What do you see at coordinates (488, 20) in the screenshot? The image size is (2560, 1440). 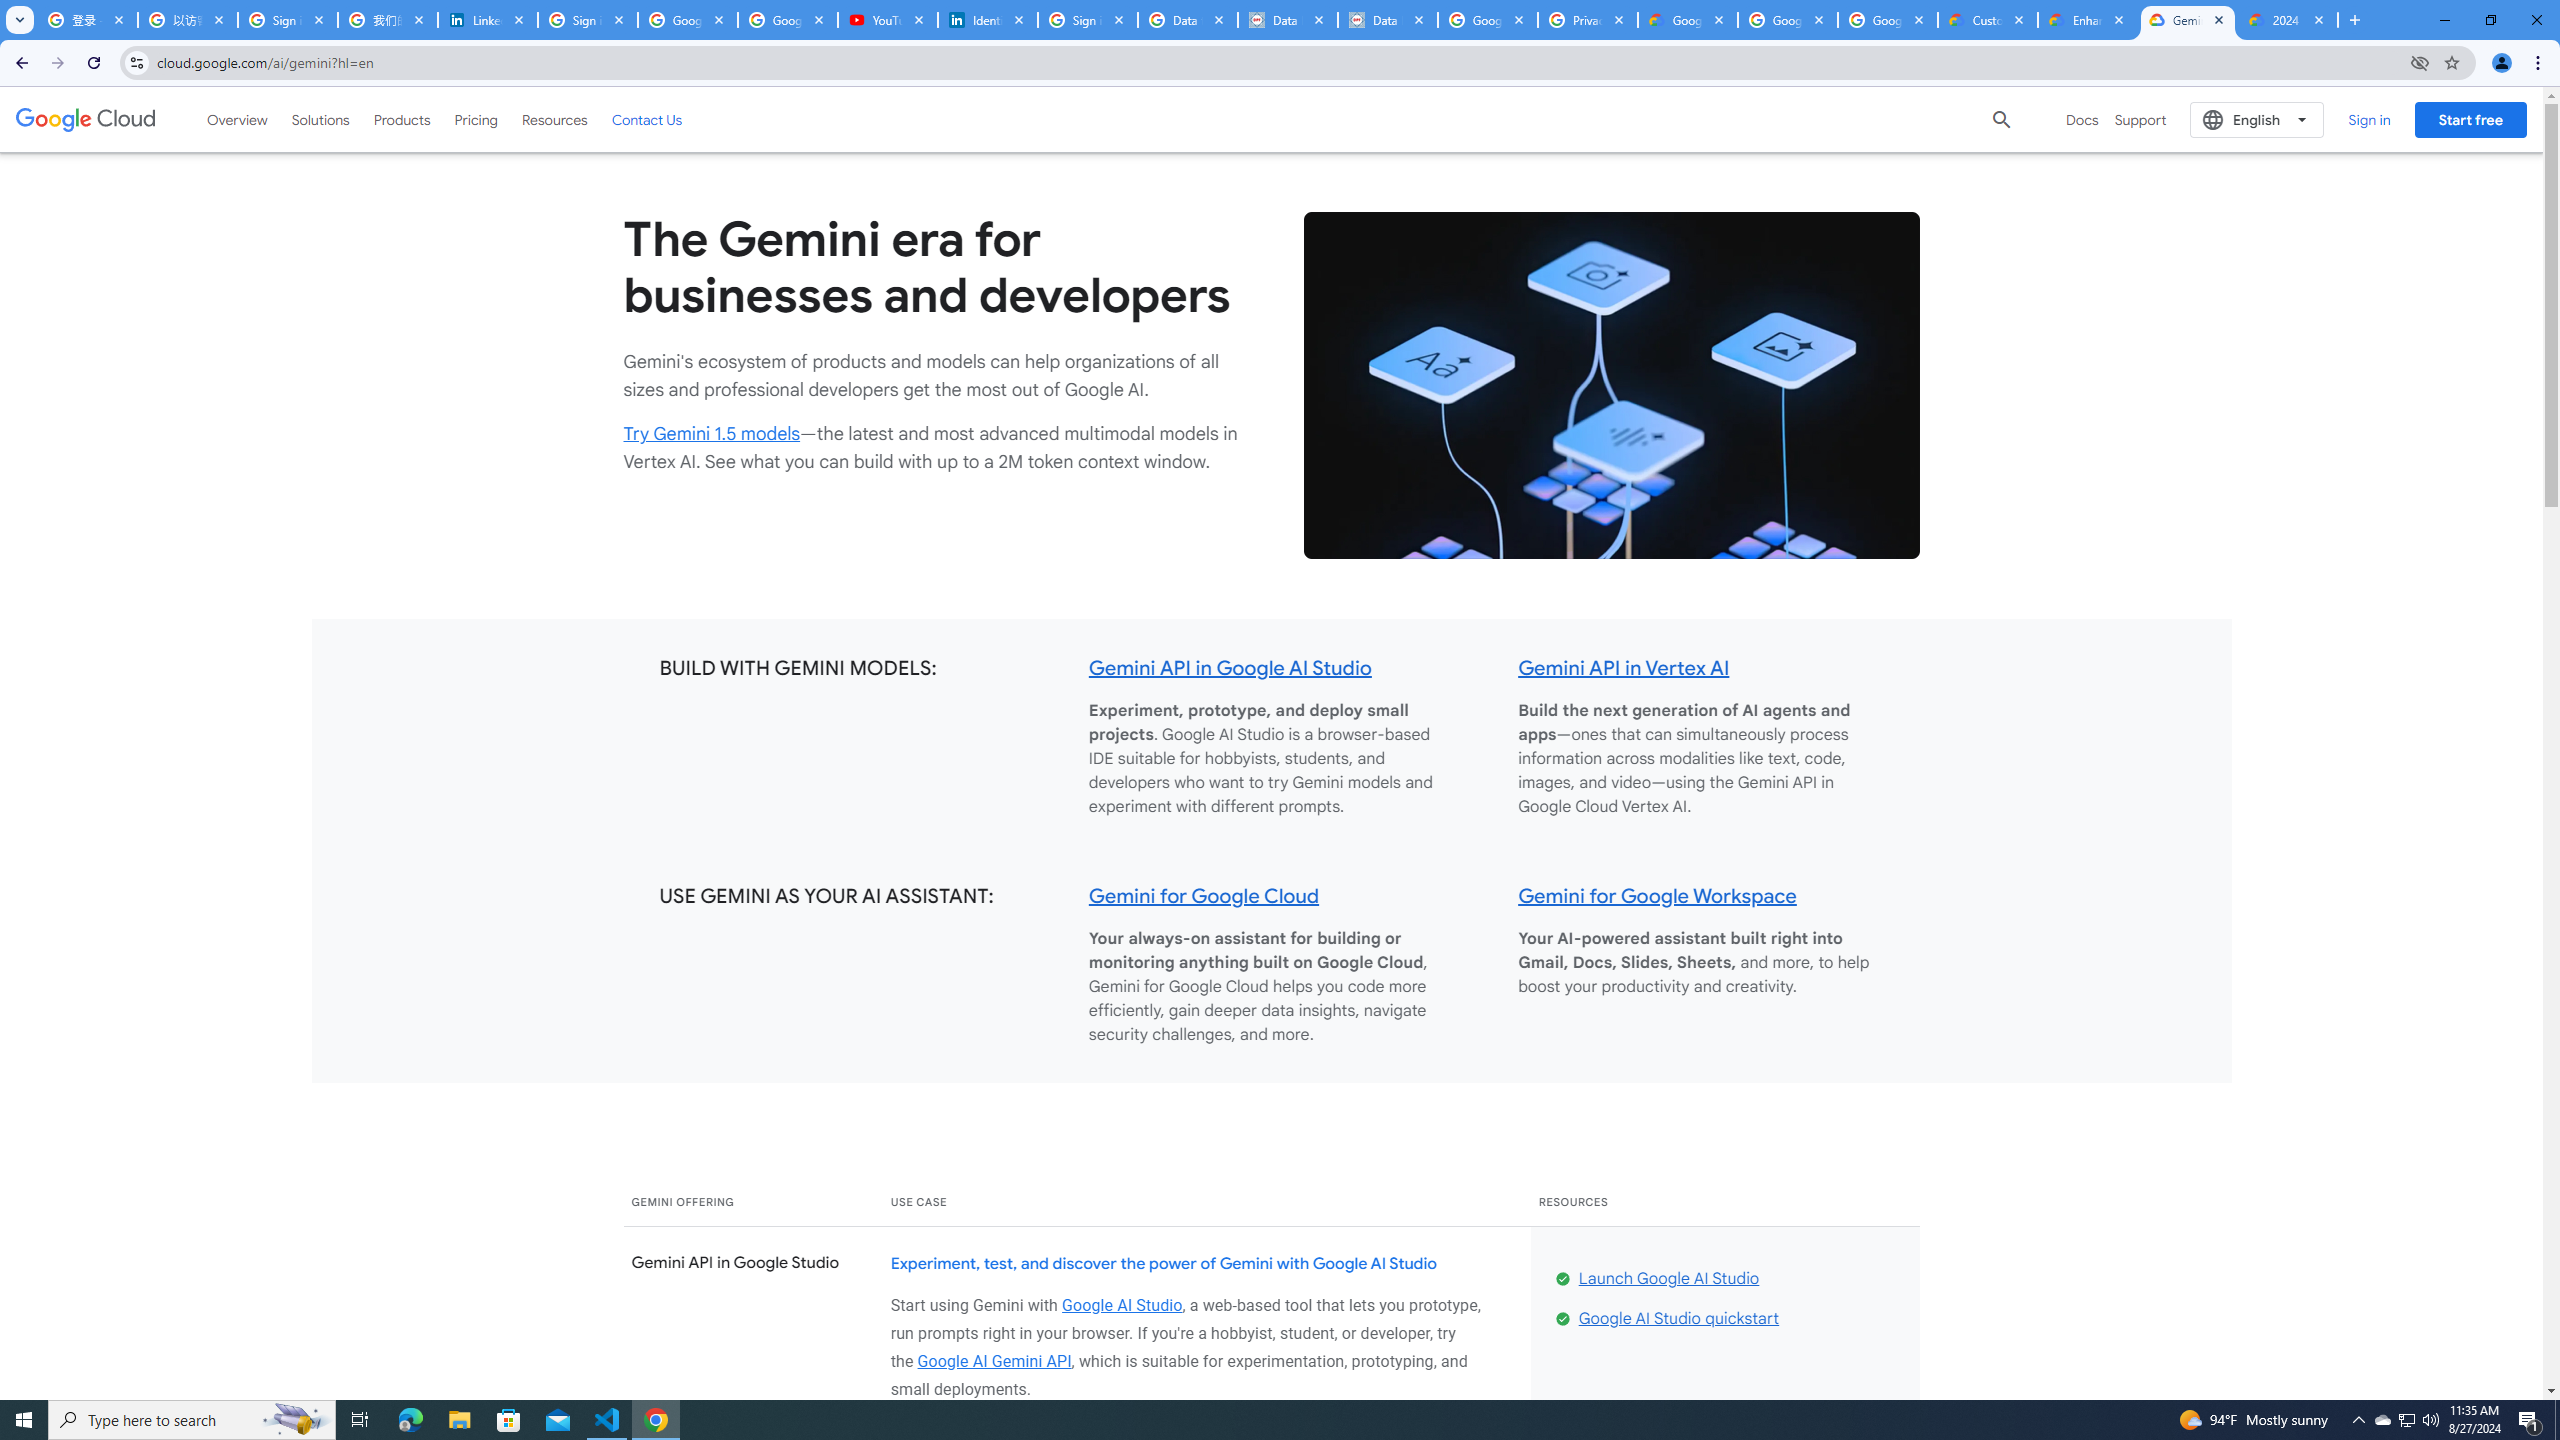 I see `LinkedIn Privacy Policy` at bounding box center [488, 20].